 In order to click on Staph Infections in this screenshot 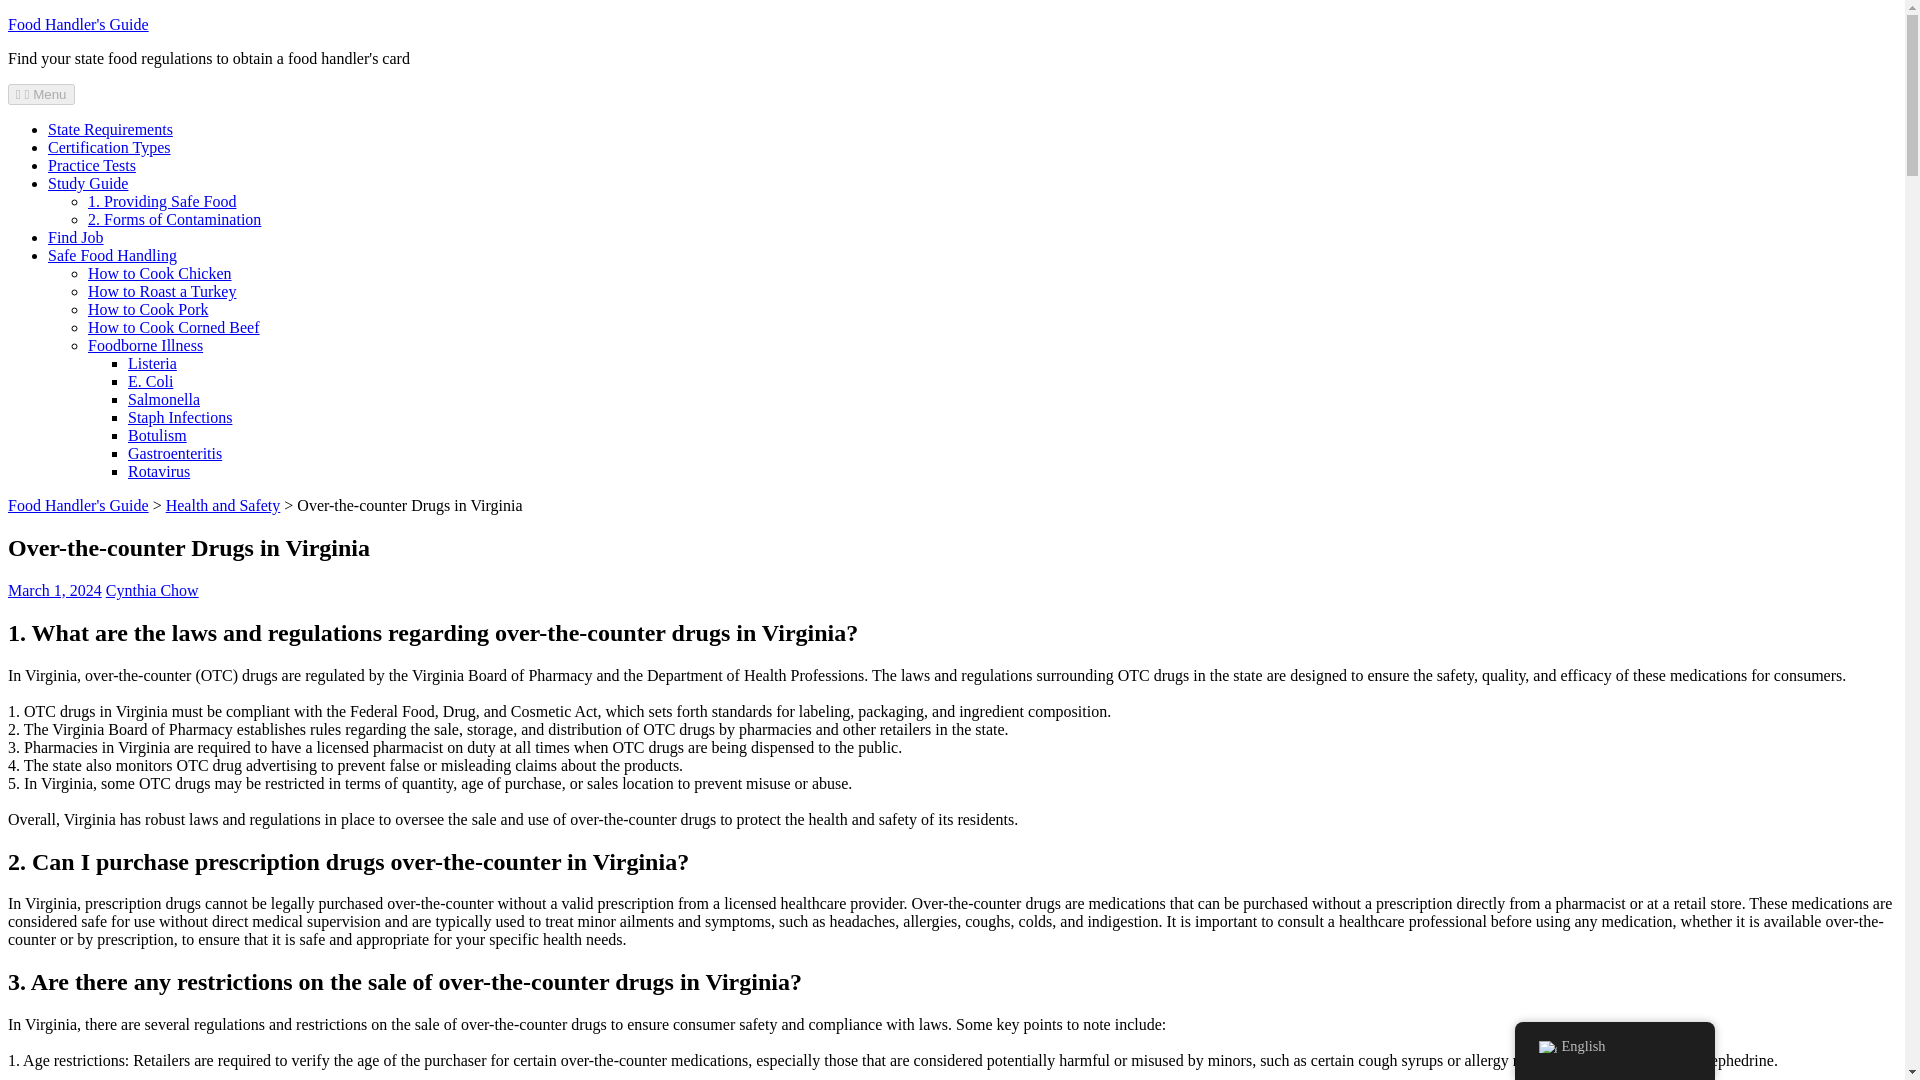, I will do `click(180, 417)`.